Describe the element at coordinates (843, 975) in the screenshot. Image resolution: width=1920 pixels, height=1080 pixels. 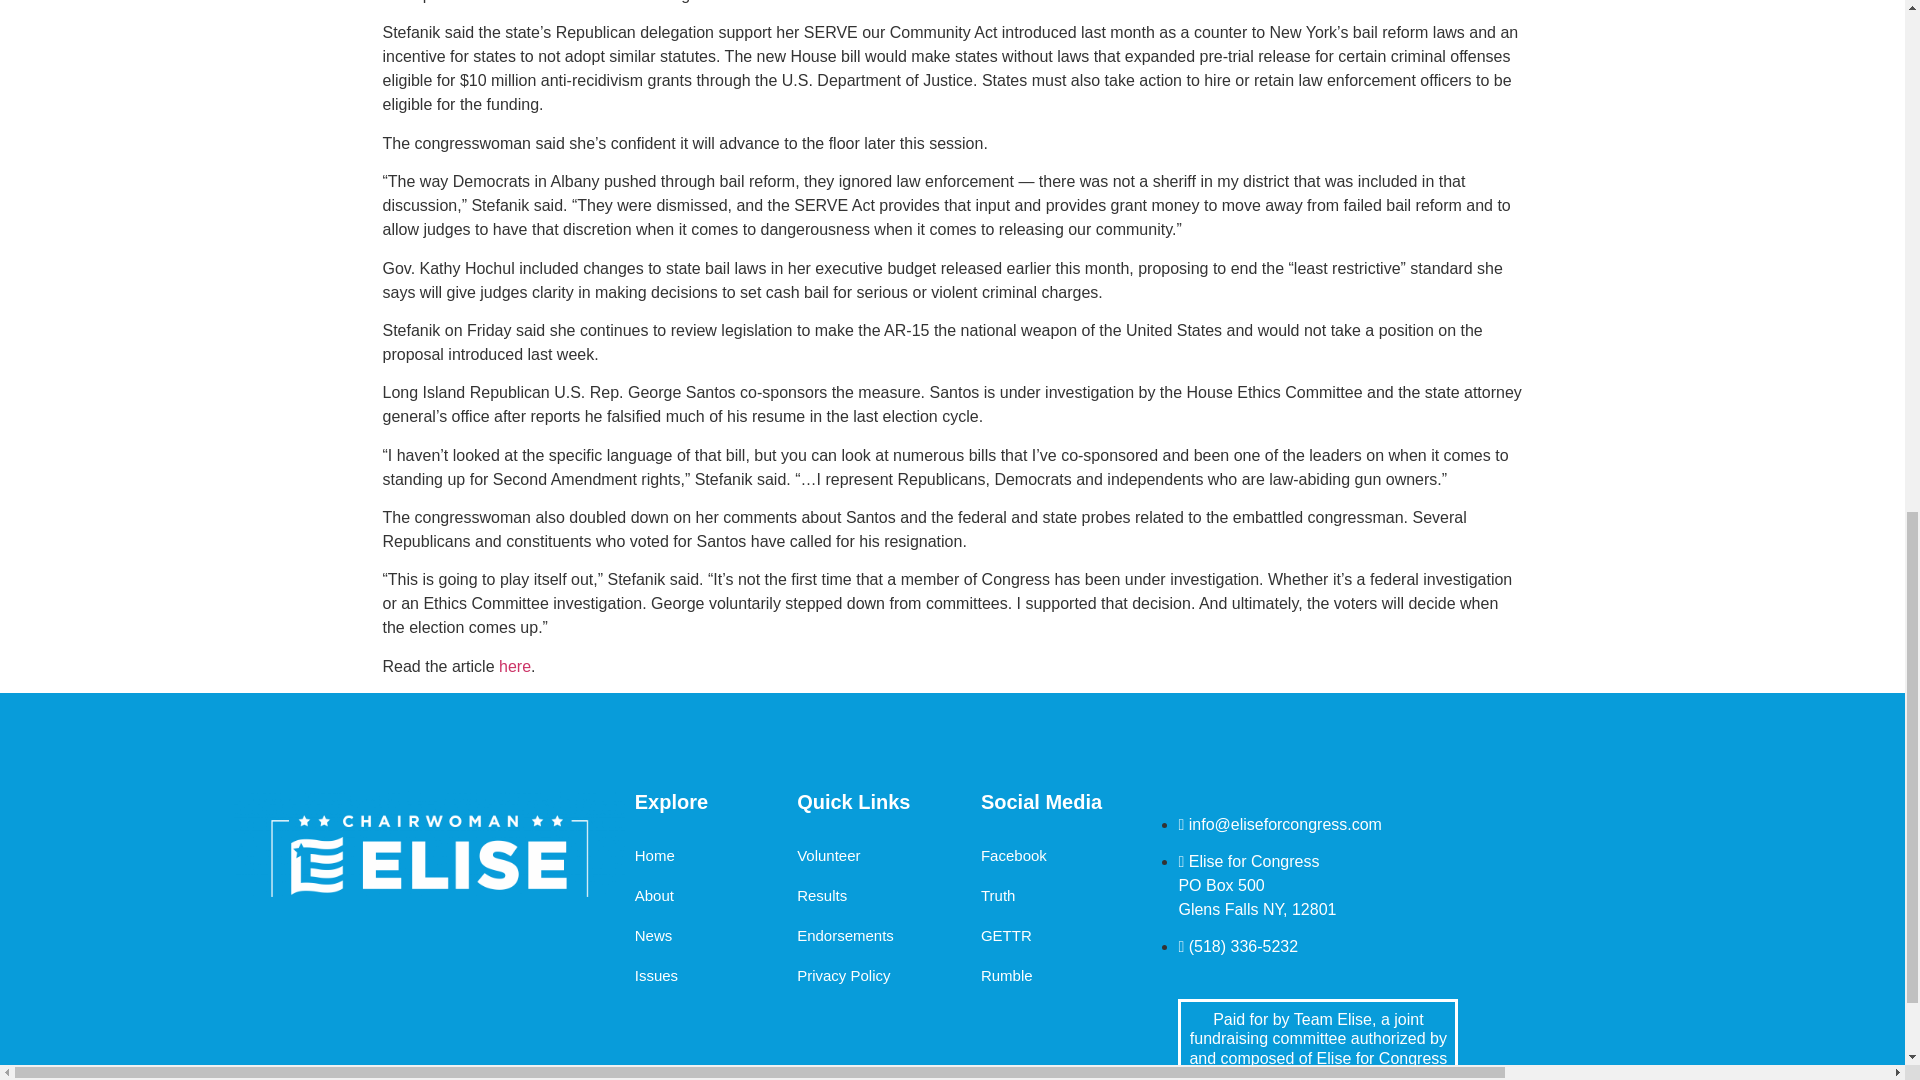
I see `Privacy Policy` at that location.